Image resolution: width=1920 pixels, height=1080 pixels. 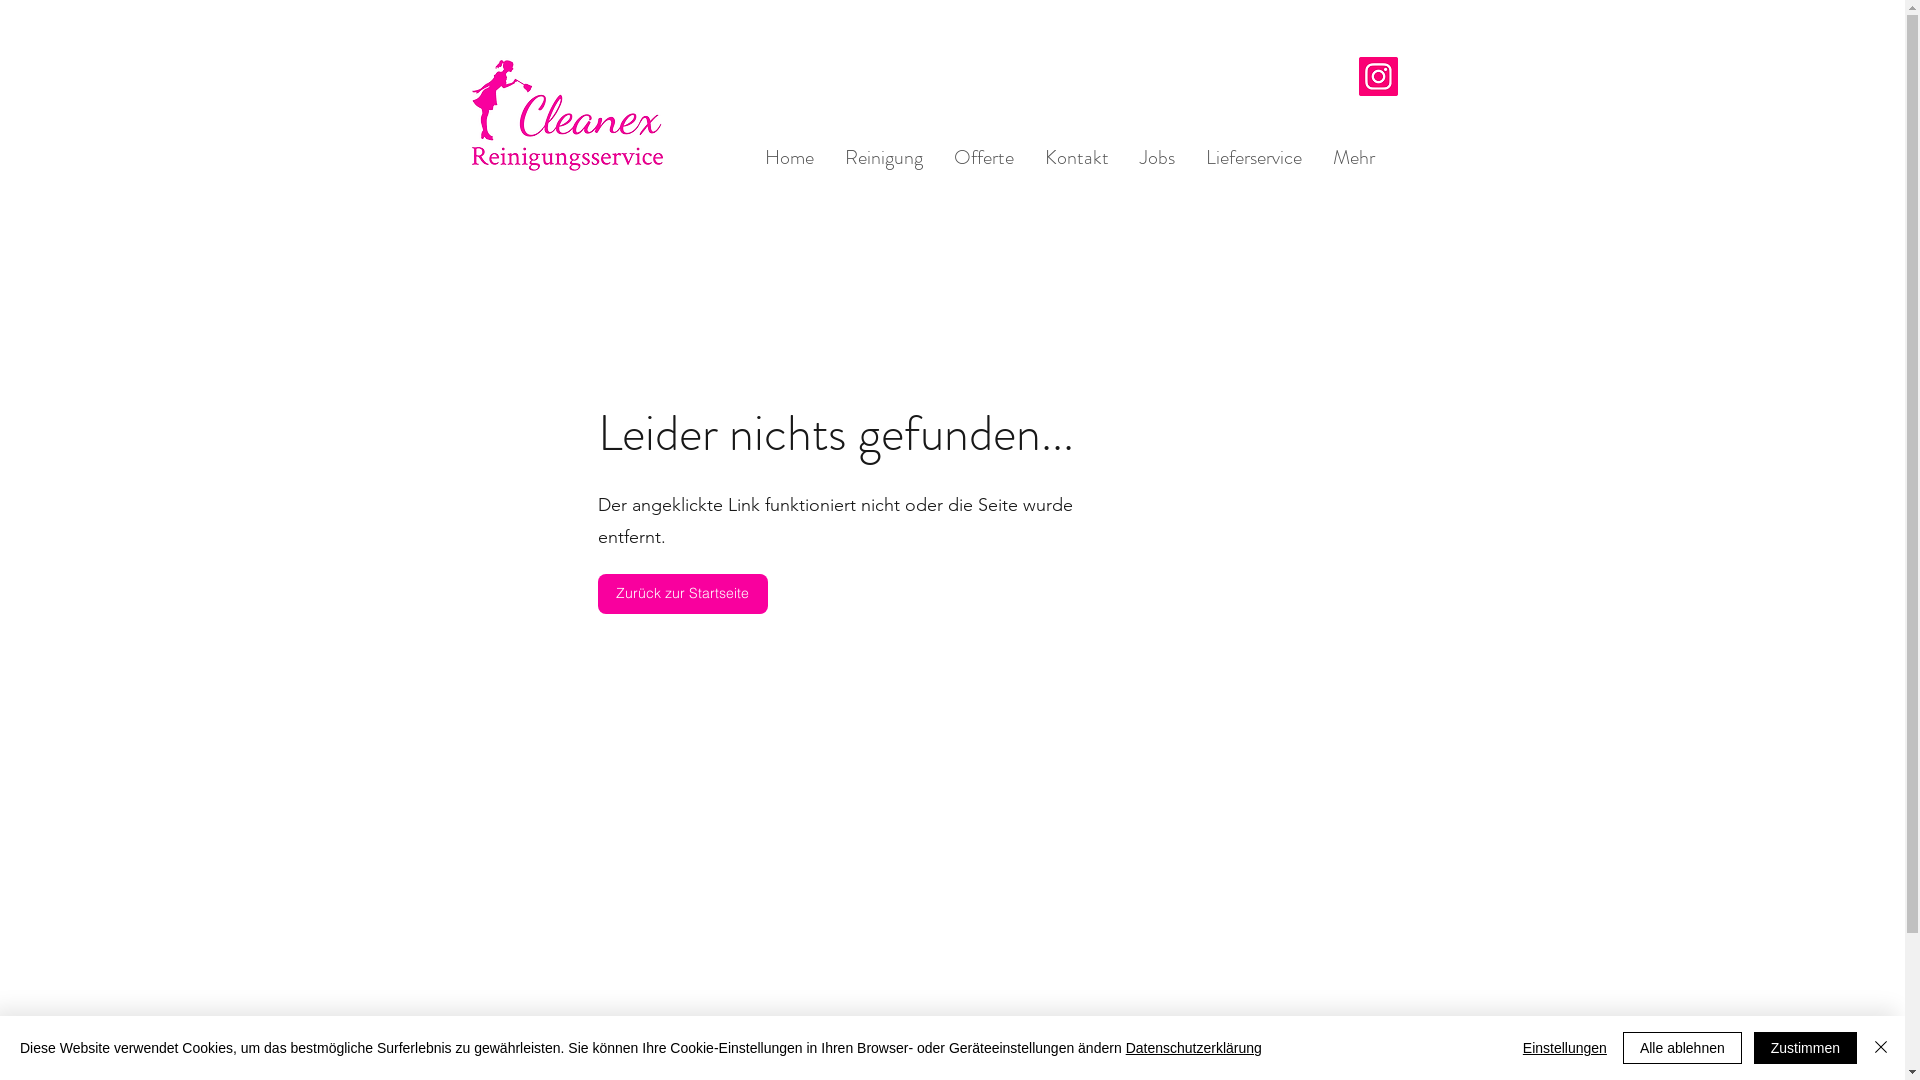 What do you see at coordinates (1806, 1048) in the screenshot?
I see `Zustimmen` at bounding box center [1806, 1048].